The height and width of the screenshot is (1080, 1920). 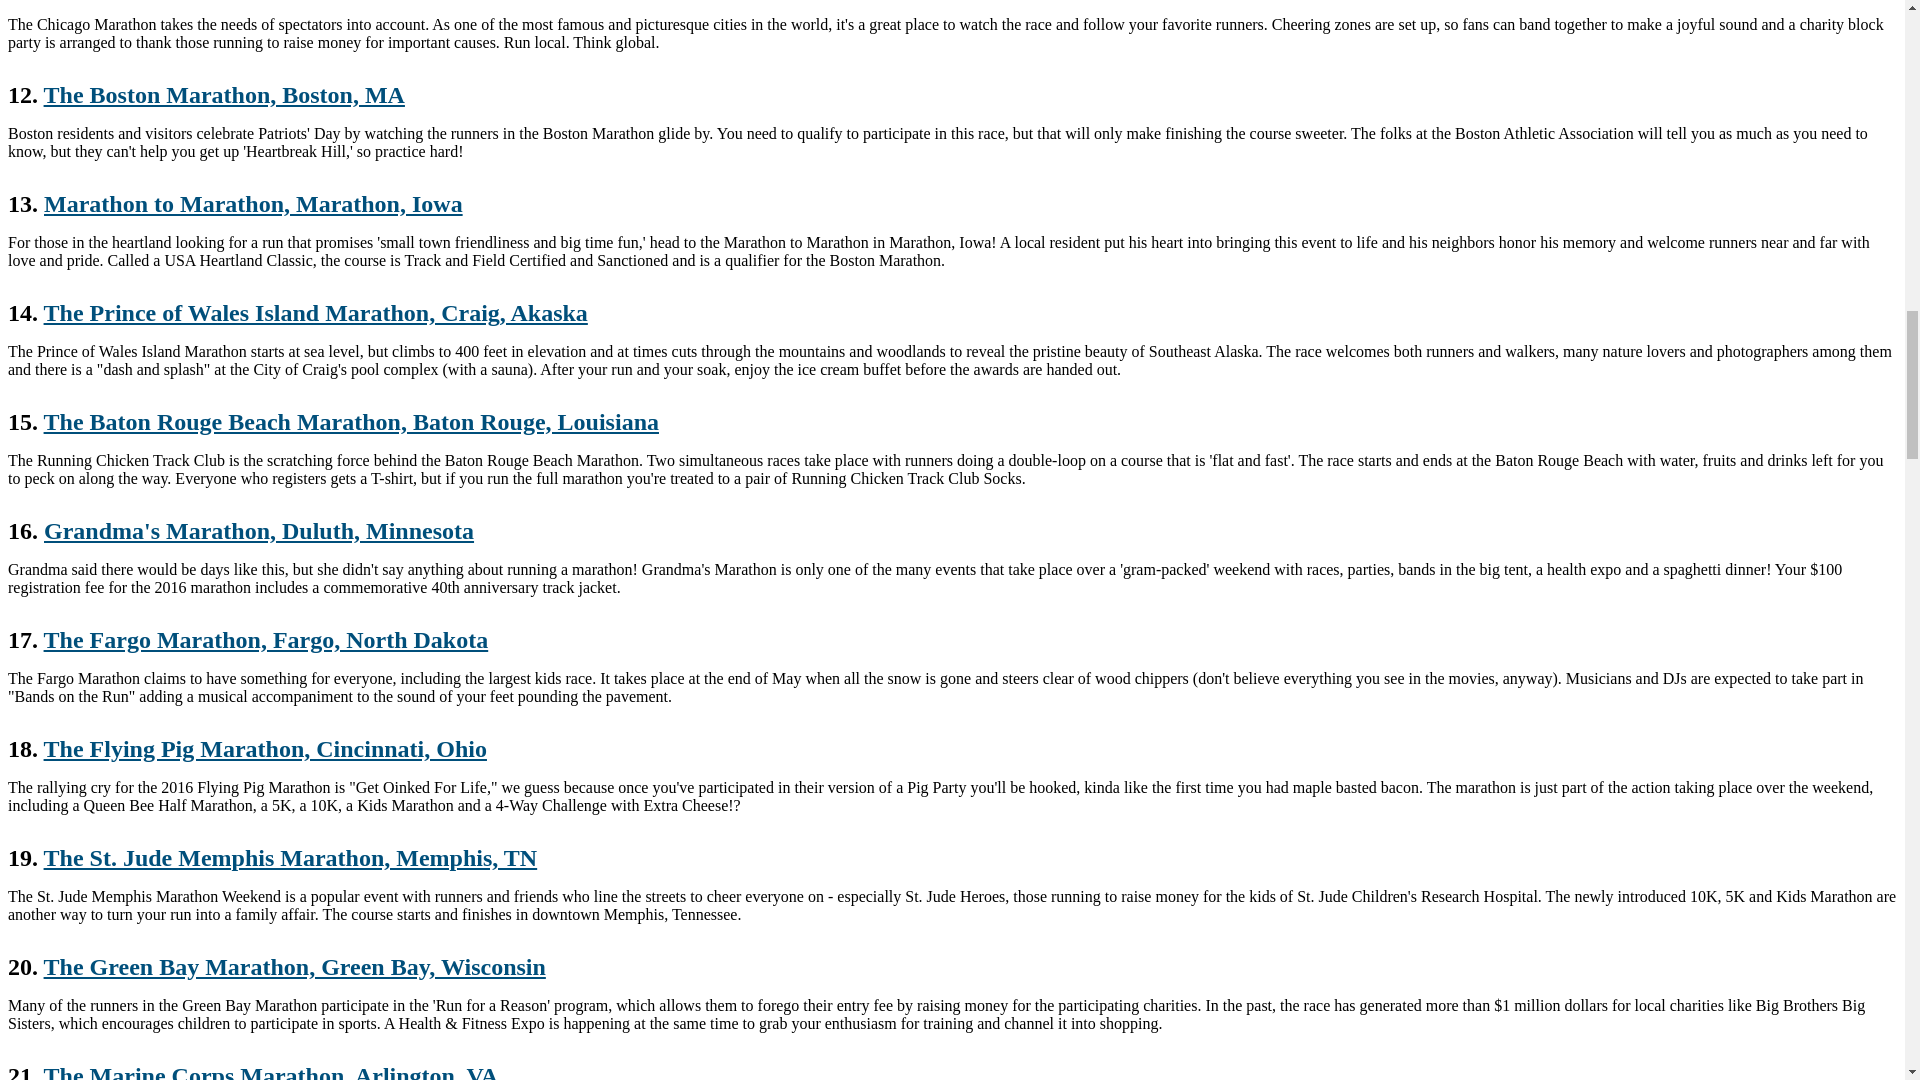 What do you see at coordinates (316, 313) in the screenshot?
I see `The Prince of Wales Island Marathon, Craig, Akaska` at bounding box center [316, 313].